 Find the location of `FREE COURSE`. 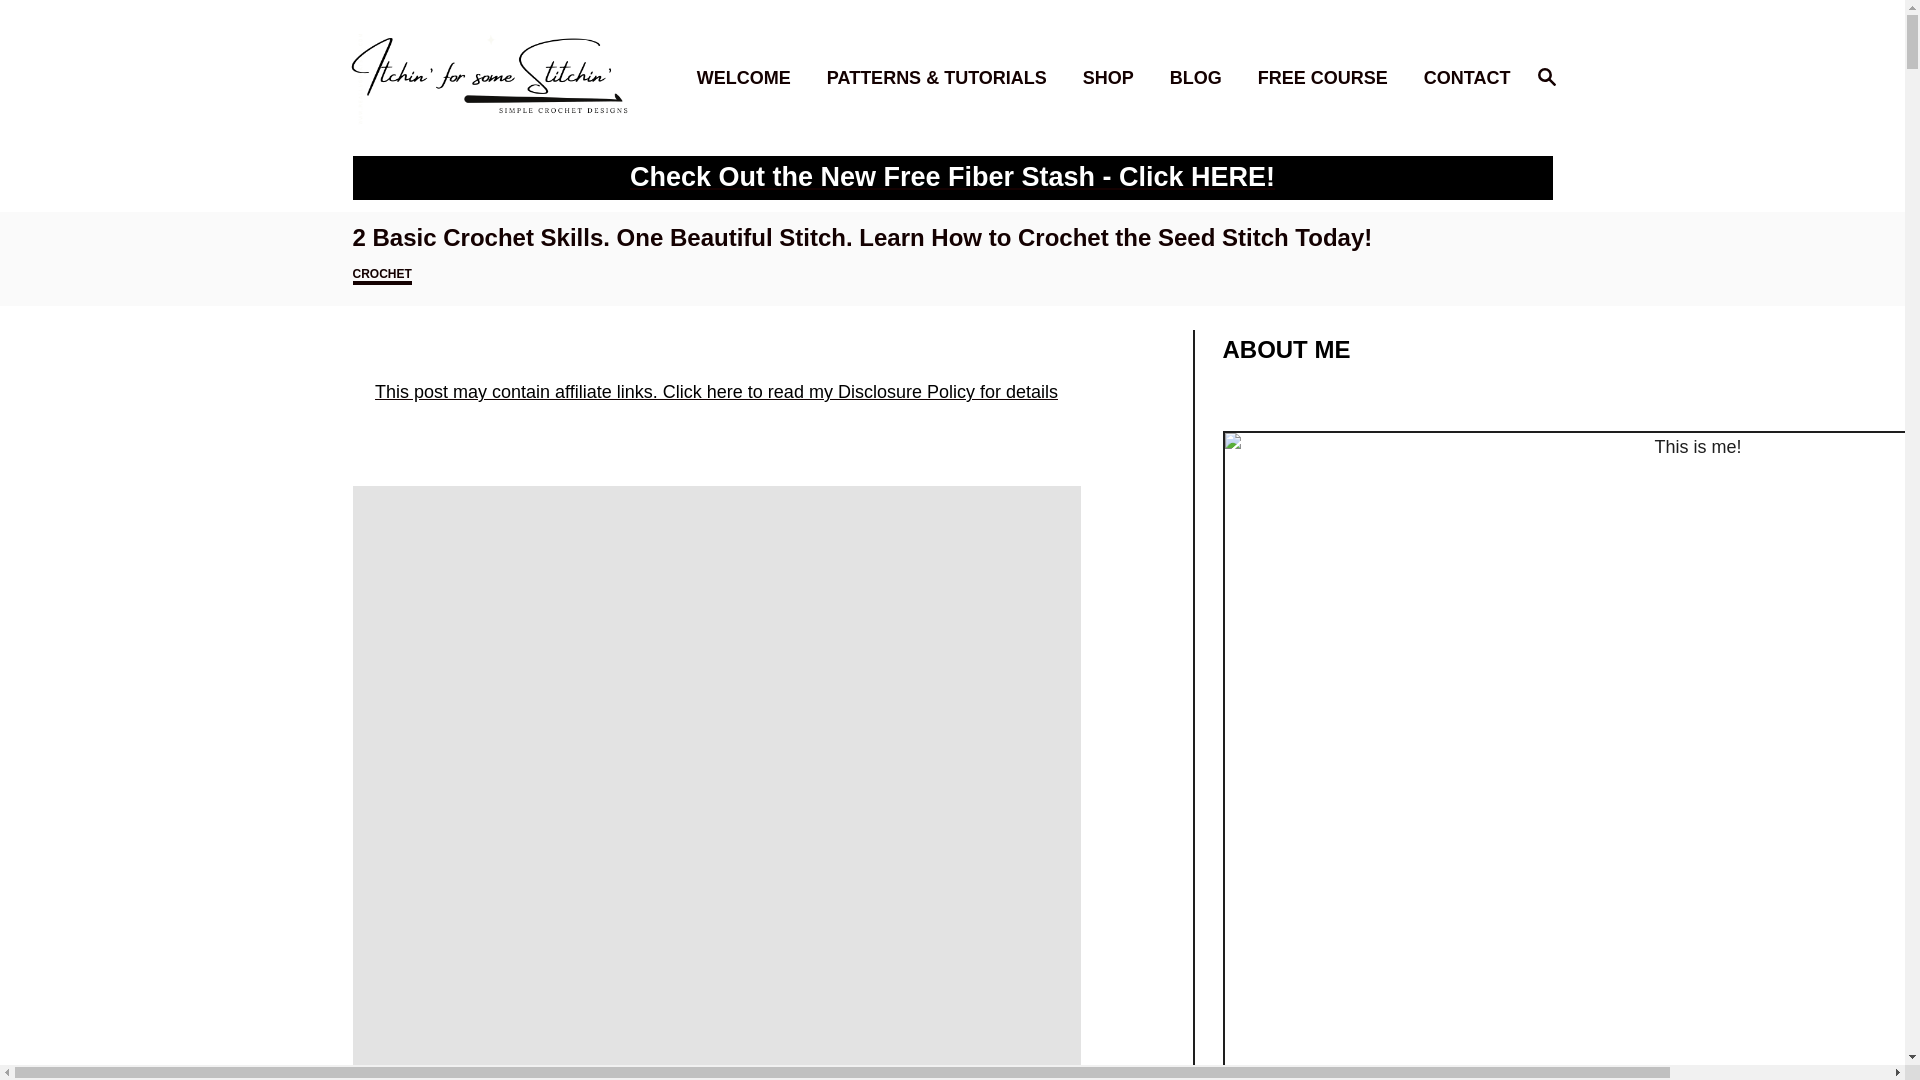

FREE COURSE is located at coordinates (1202, 78).